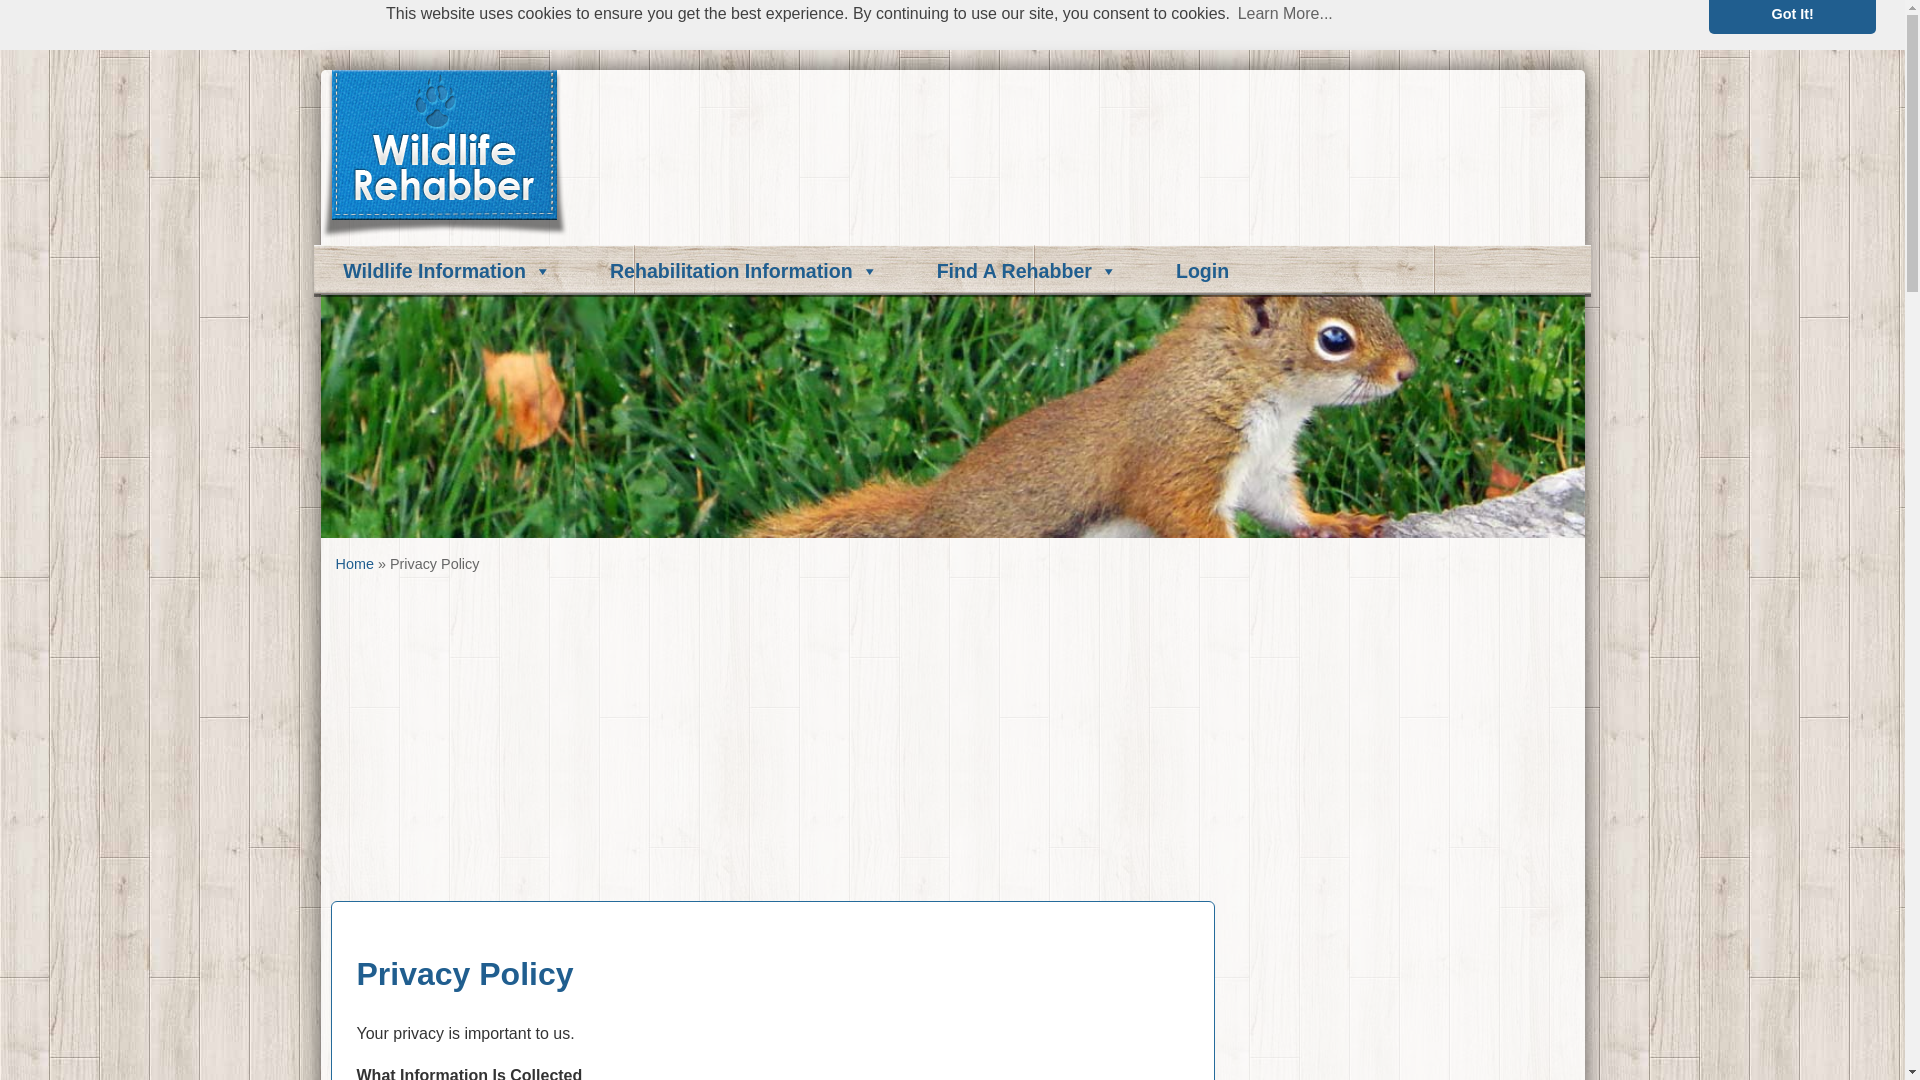  Describe the element at coordinates (464, 974) in the screenshot. I see `Privacy Policy` at that location.